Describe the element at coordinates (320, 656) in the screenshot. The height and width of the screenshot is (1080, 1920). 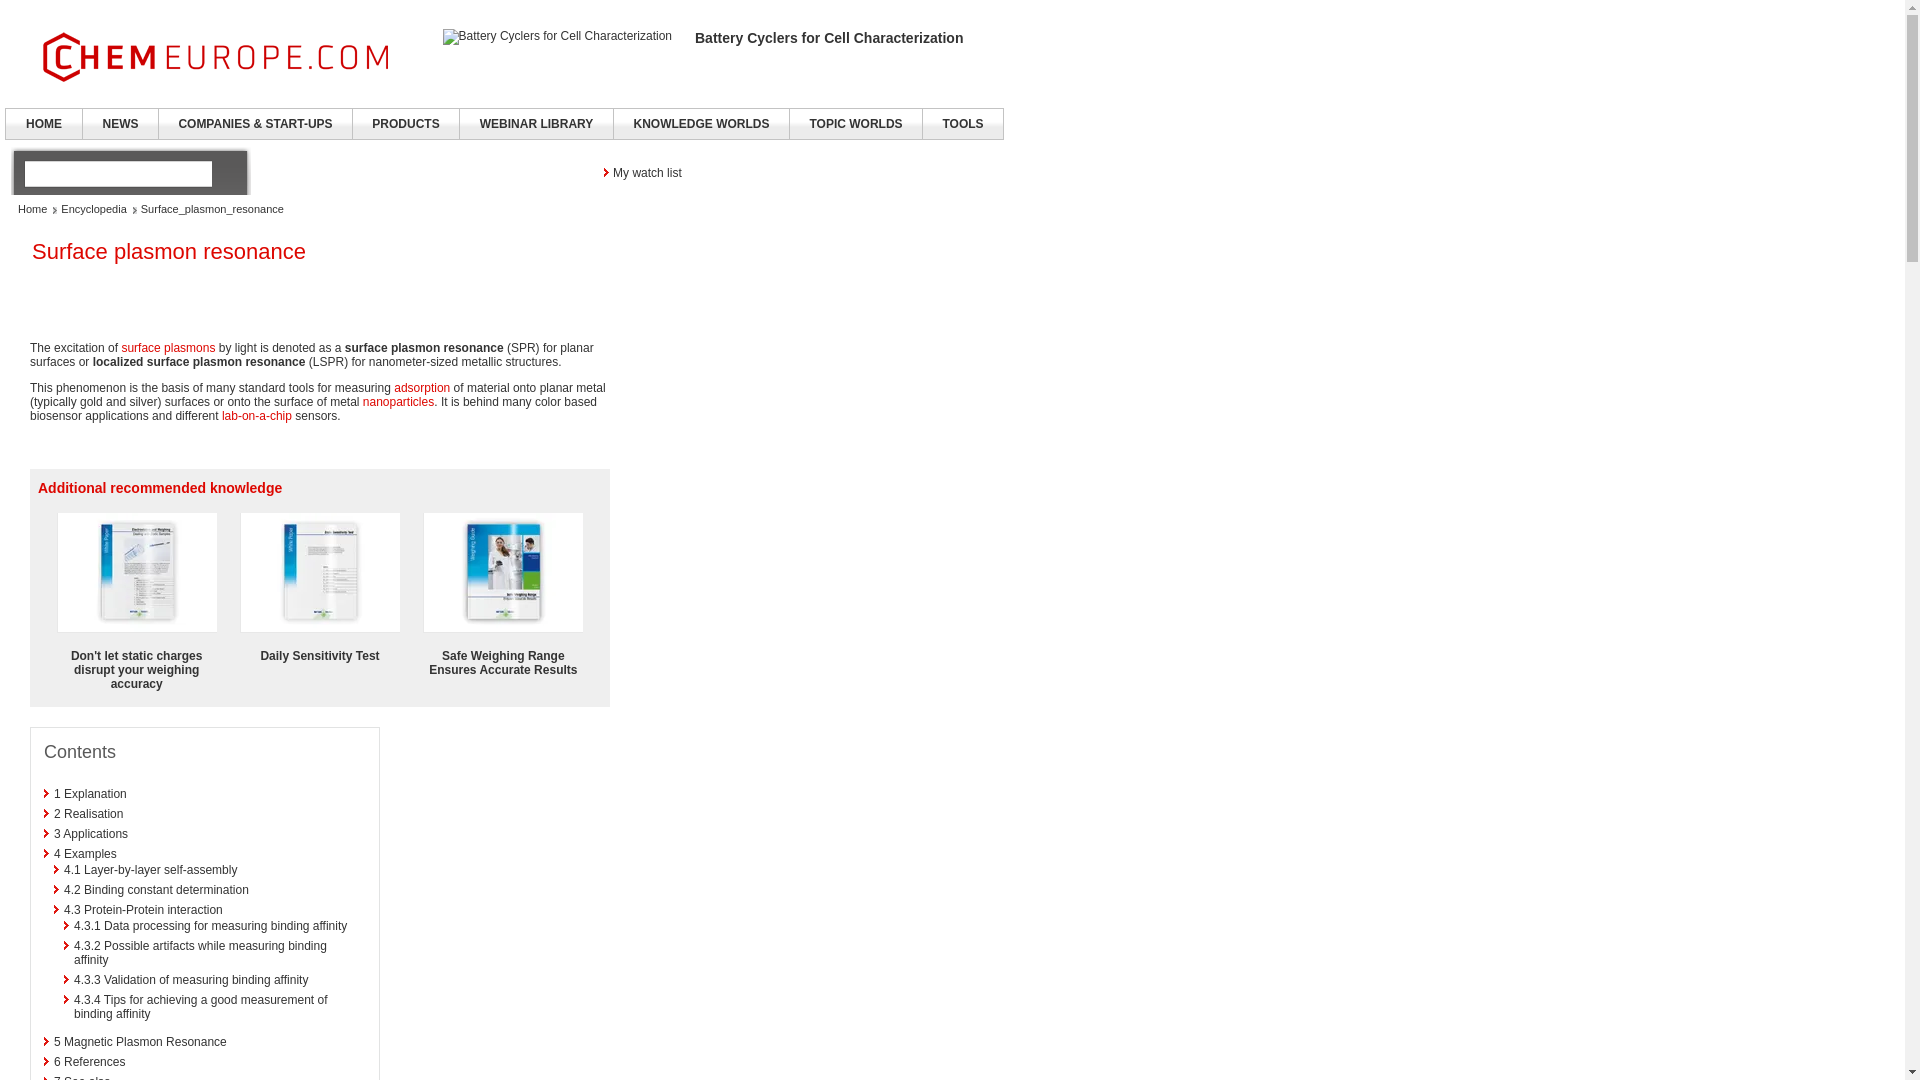
I see `Daily Sensitivity Test` at that location.